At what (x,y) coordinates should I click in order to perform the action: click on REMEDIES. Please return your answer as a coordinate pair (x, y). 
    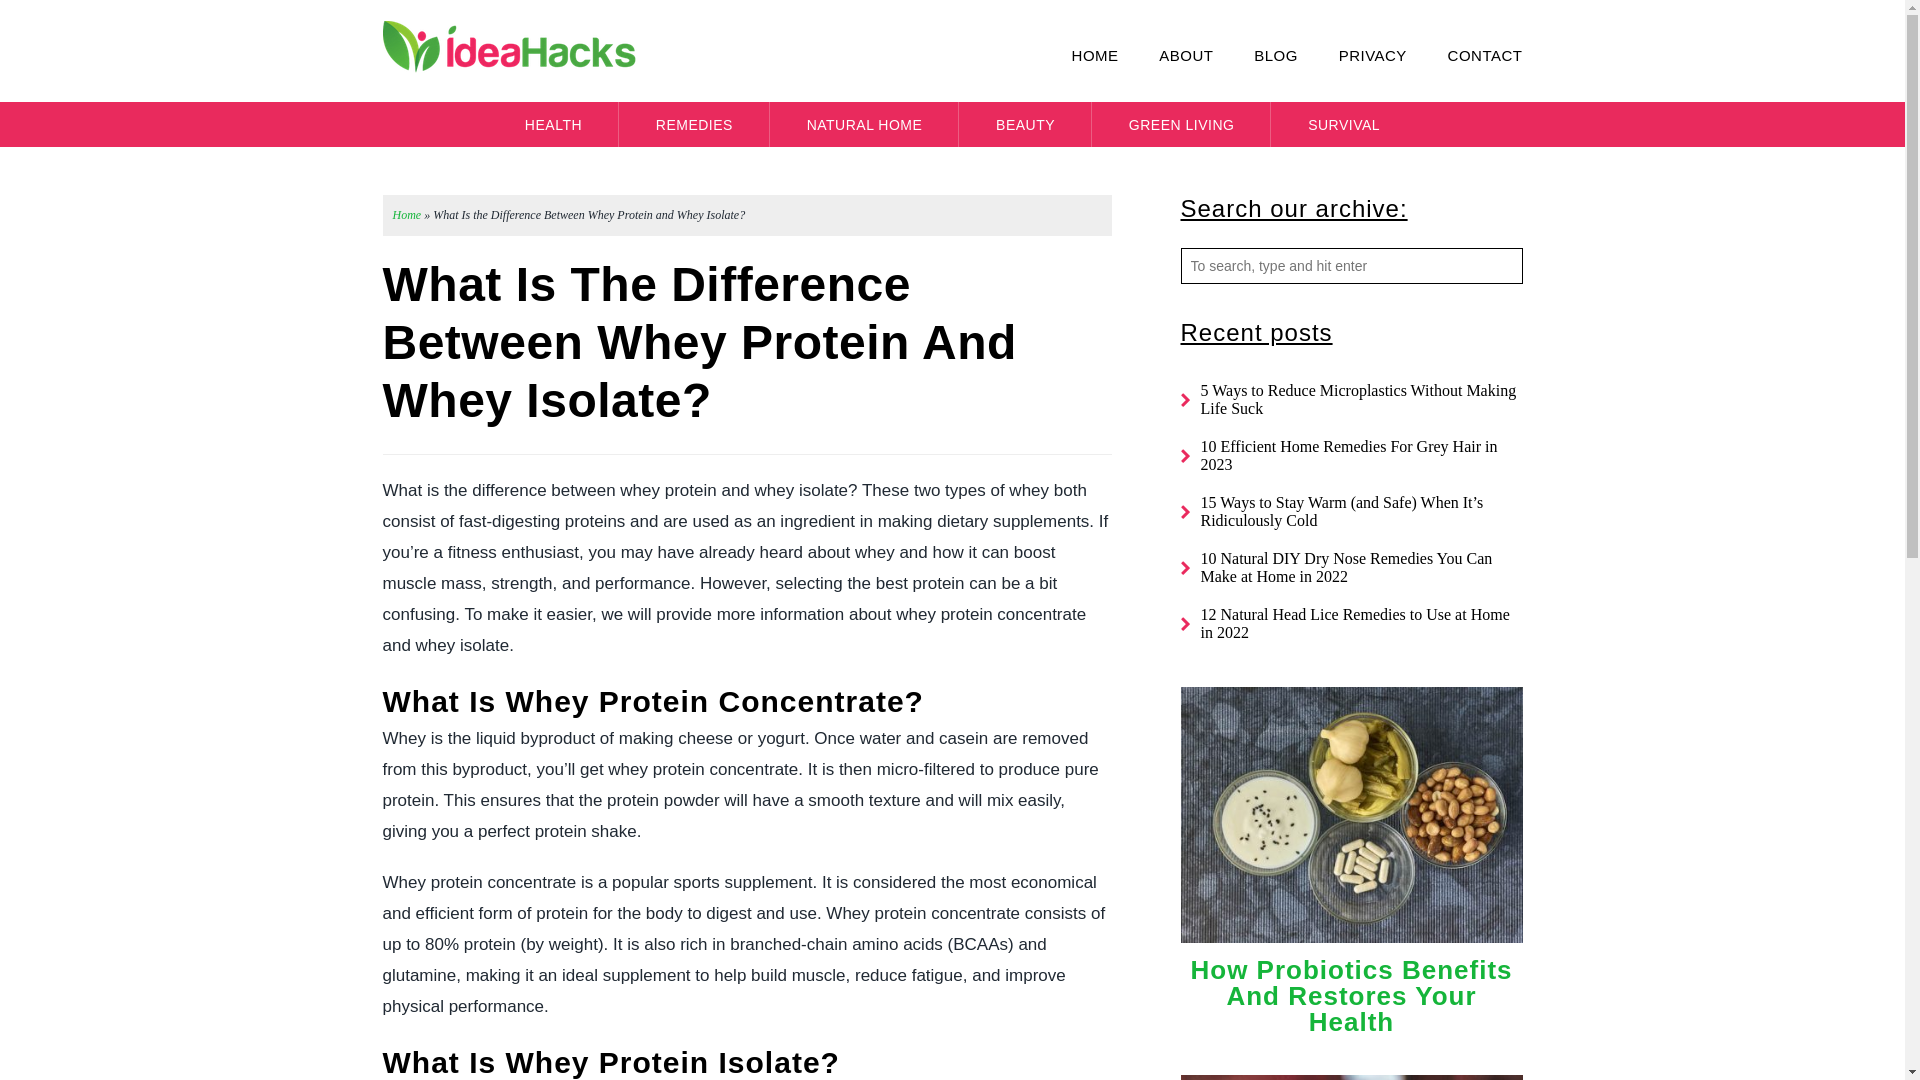
    Looking at the image, I should click on (694, 124).